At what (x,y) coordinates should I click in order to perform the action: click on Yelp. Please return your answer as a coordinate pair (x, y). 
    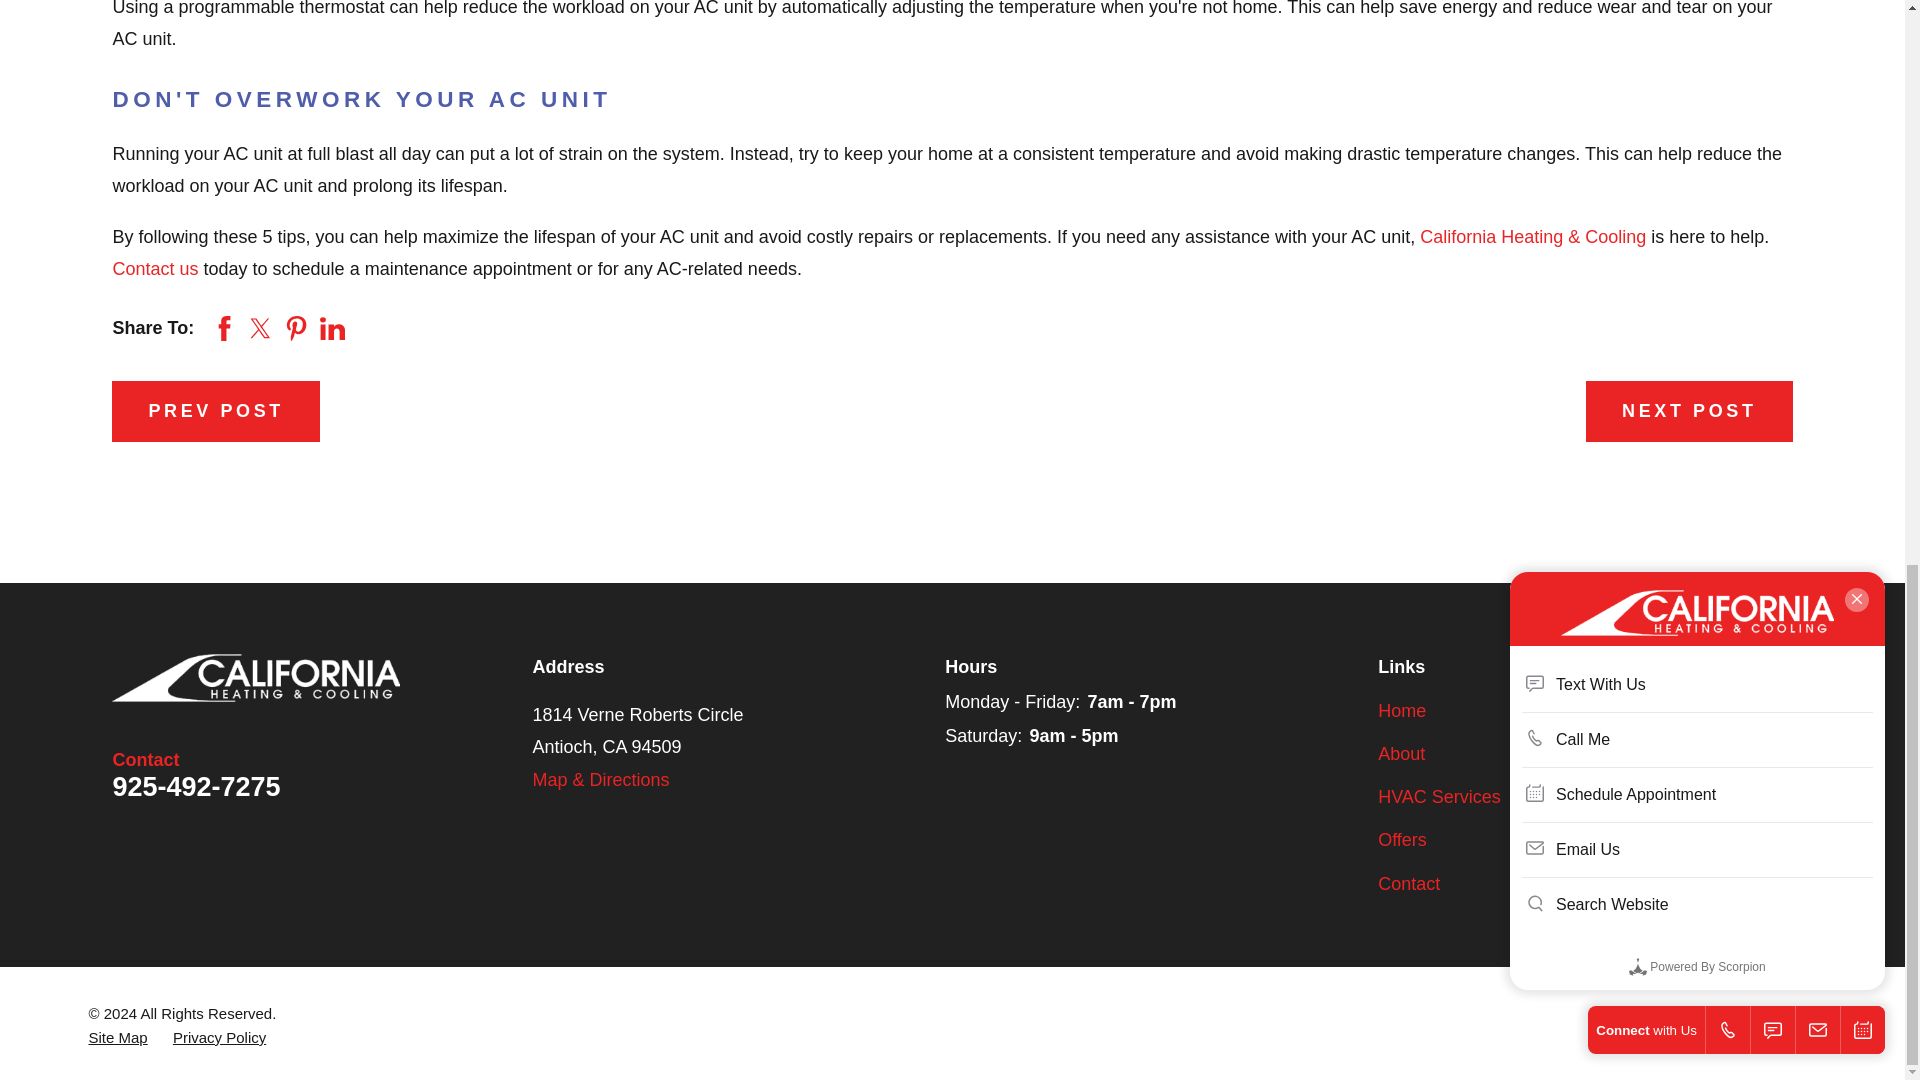
    Looking at the image, I should click on (1778, 710).